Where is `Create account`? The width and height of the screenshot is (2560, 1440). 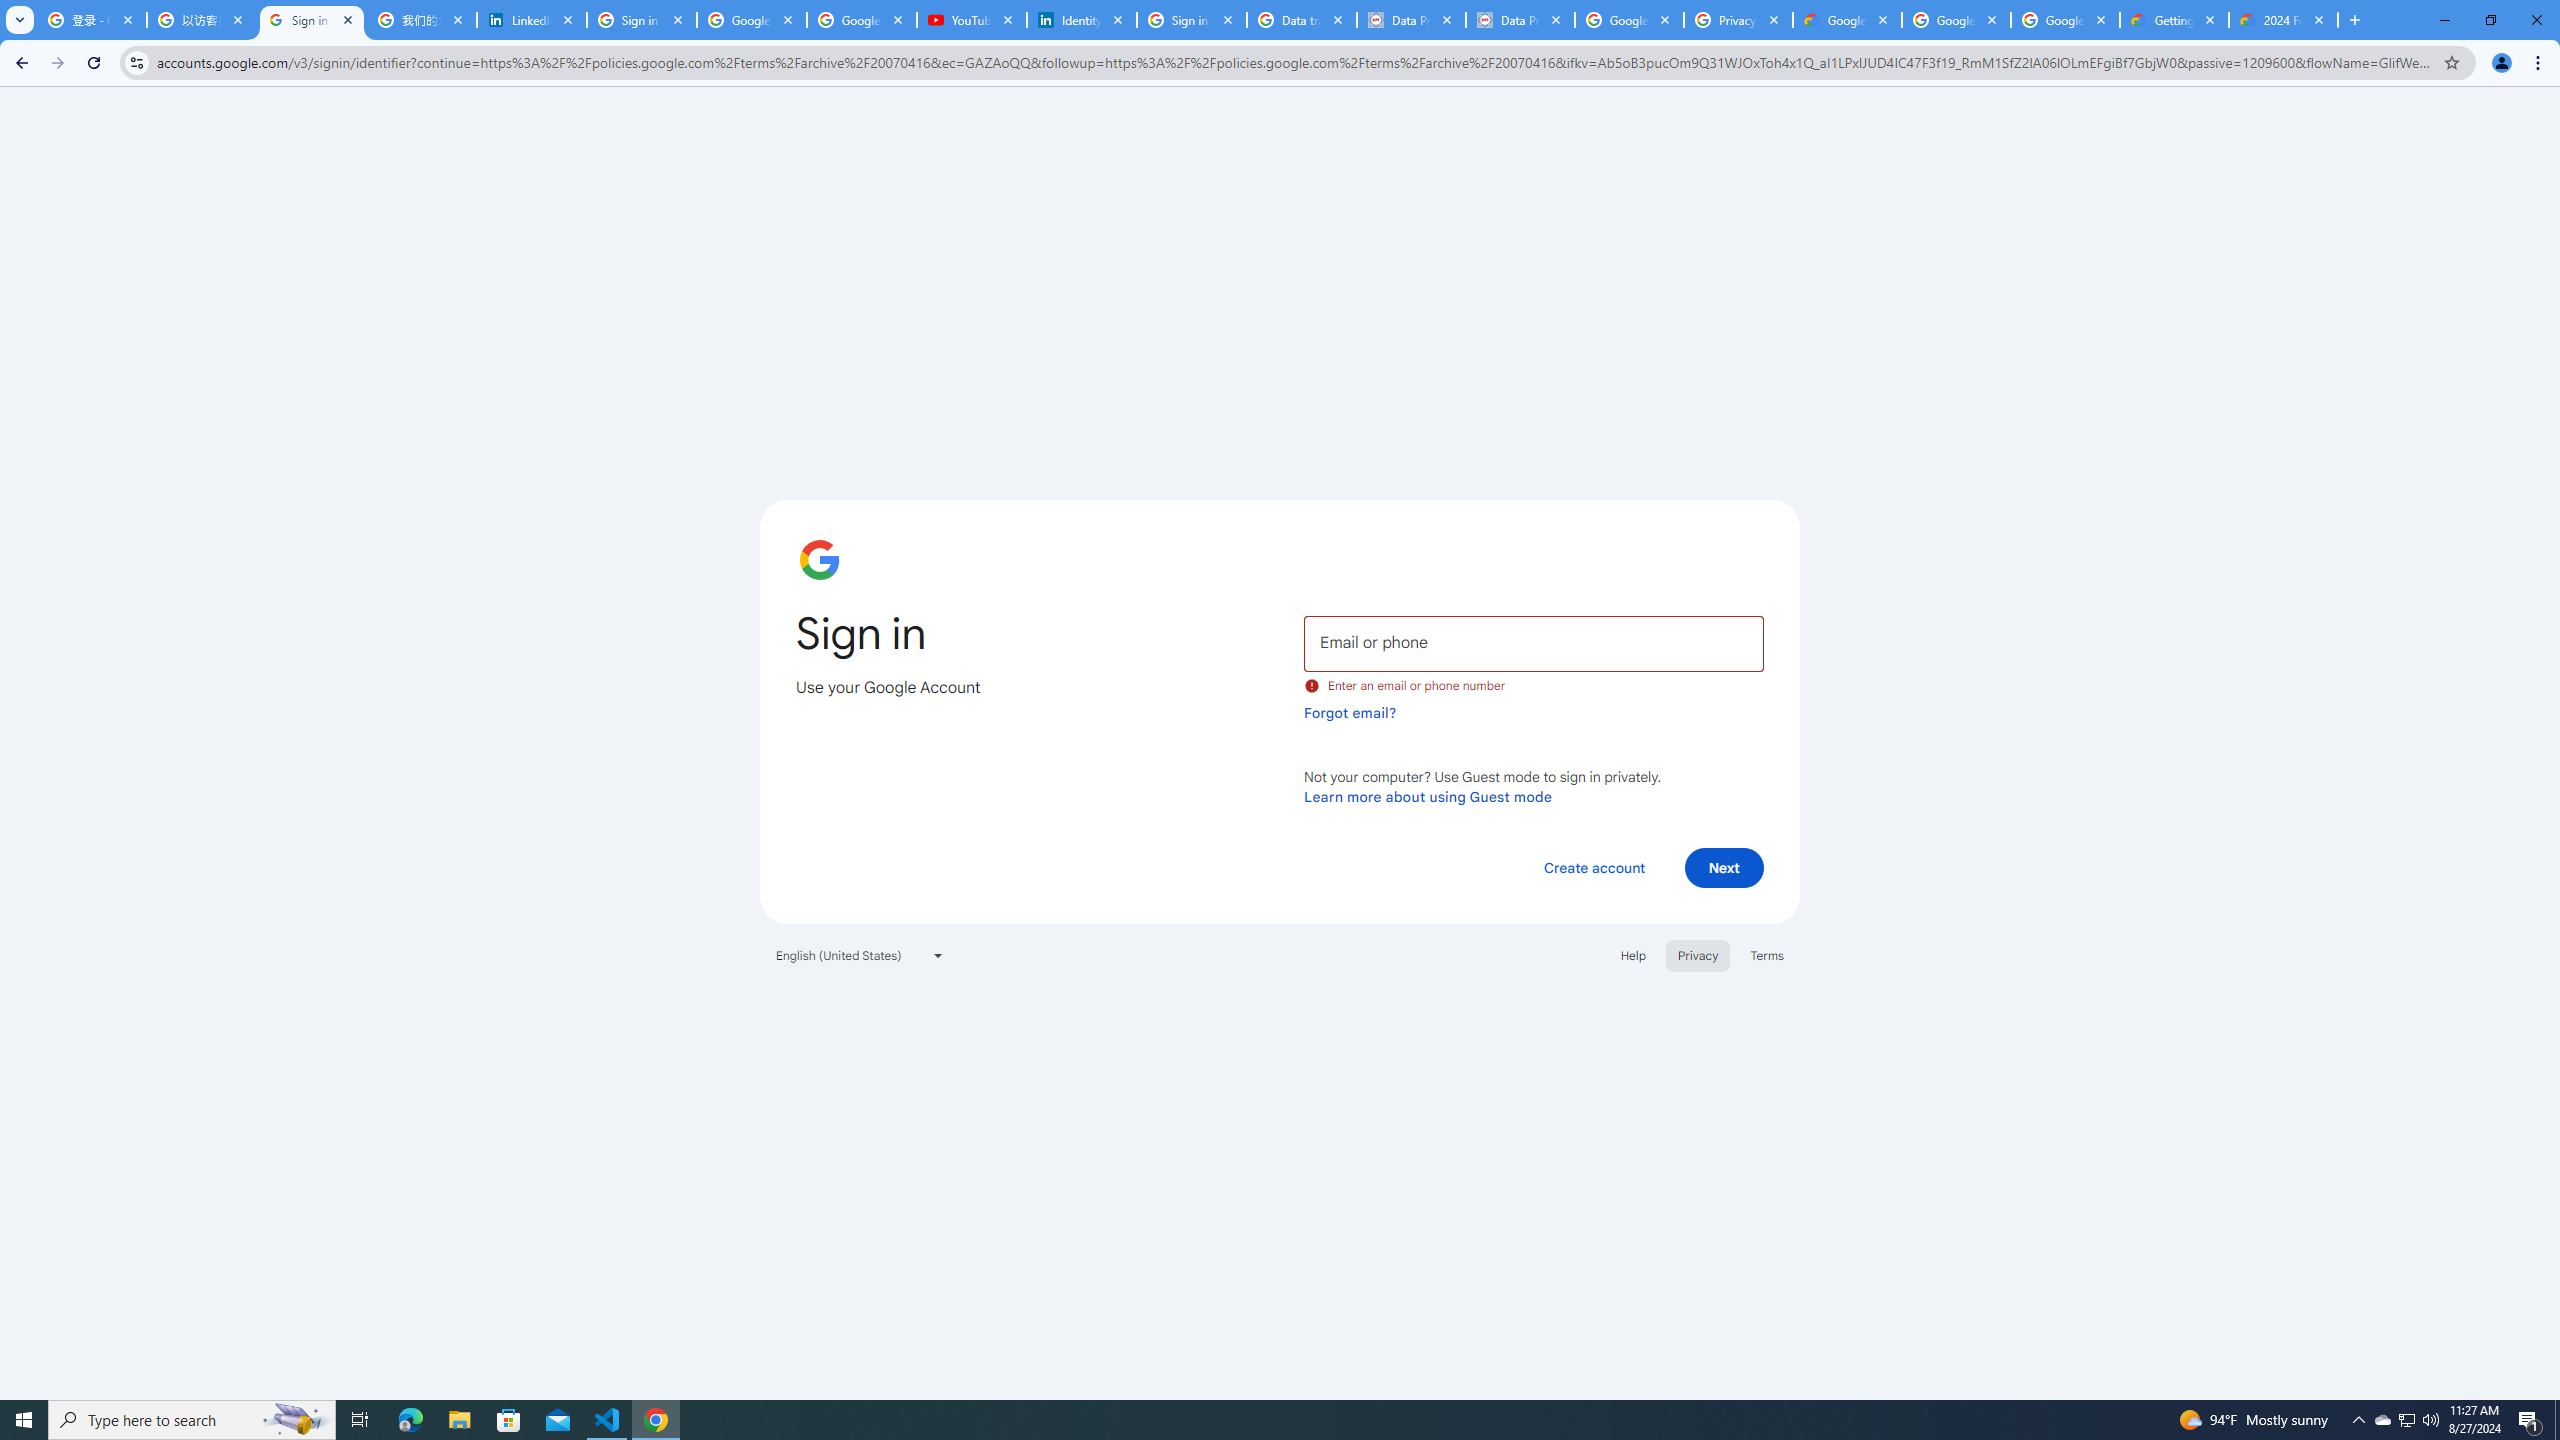
Create account is located at coordinates (1593, 867).